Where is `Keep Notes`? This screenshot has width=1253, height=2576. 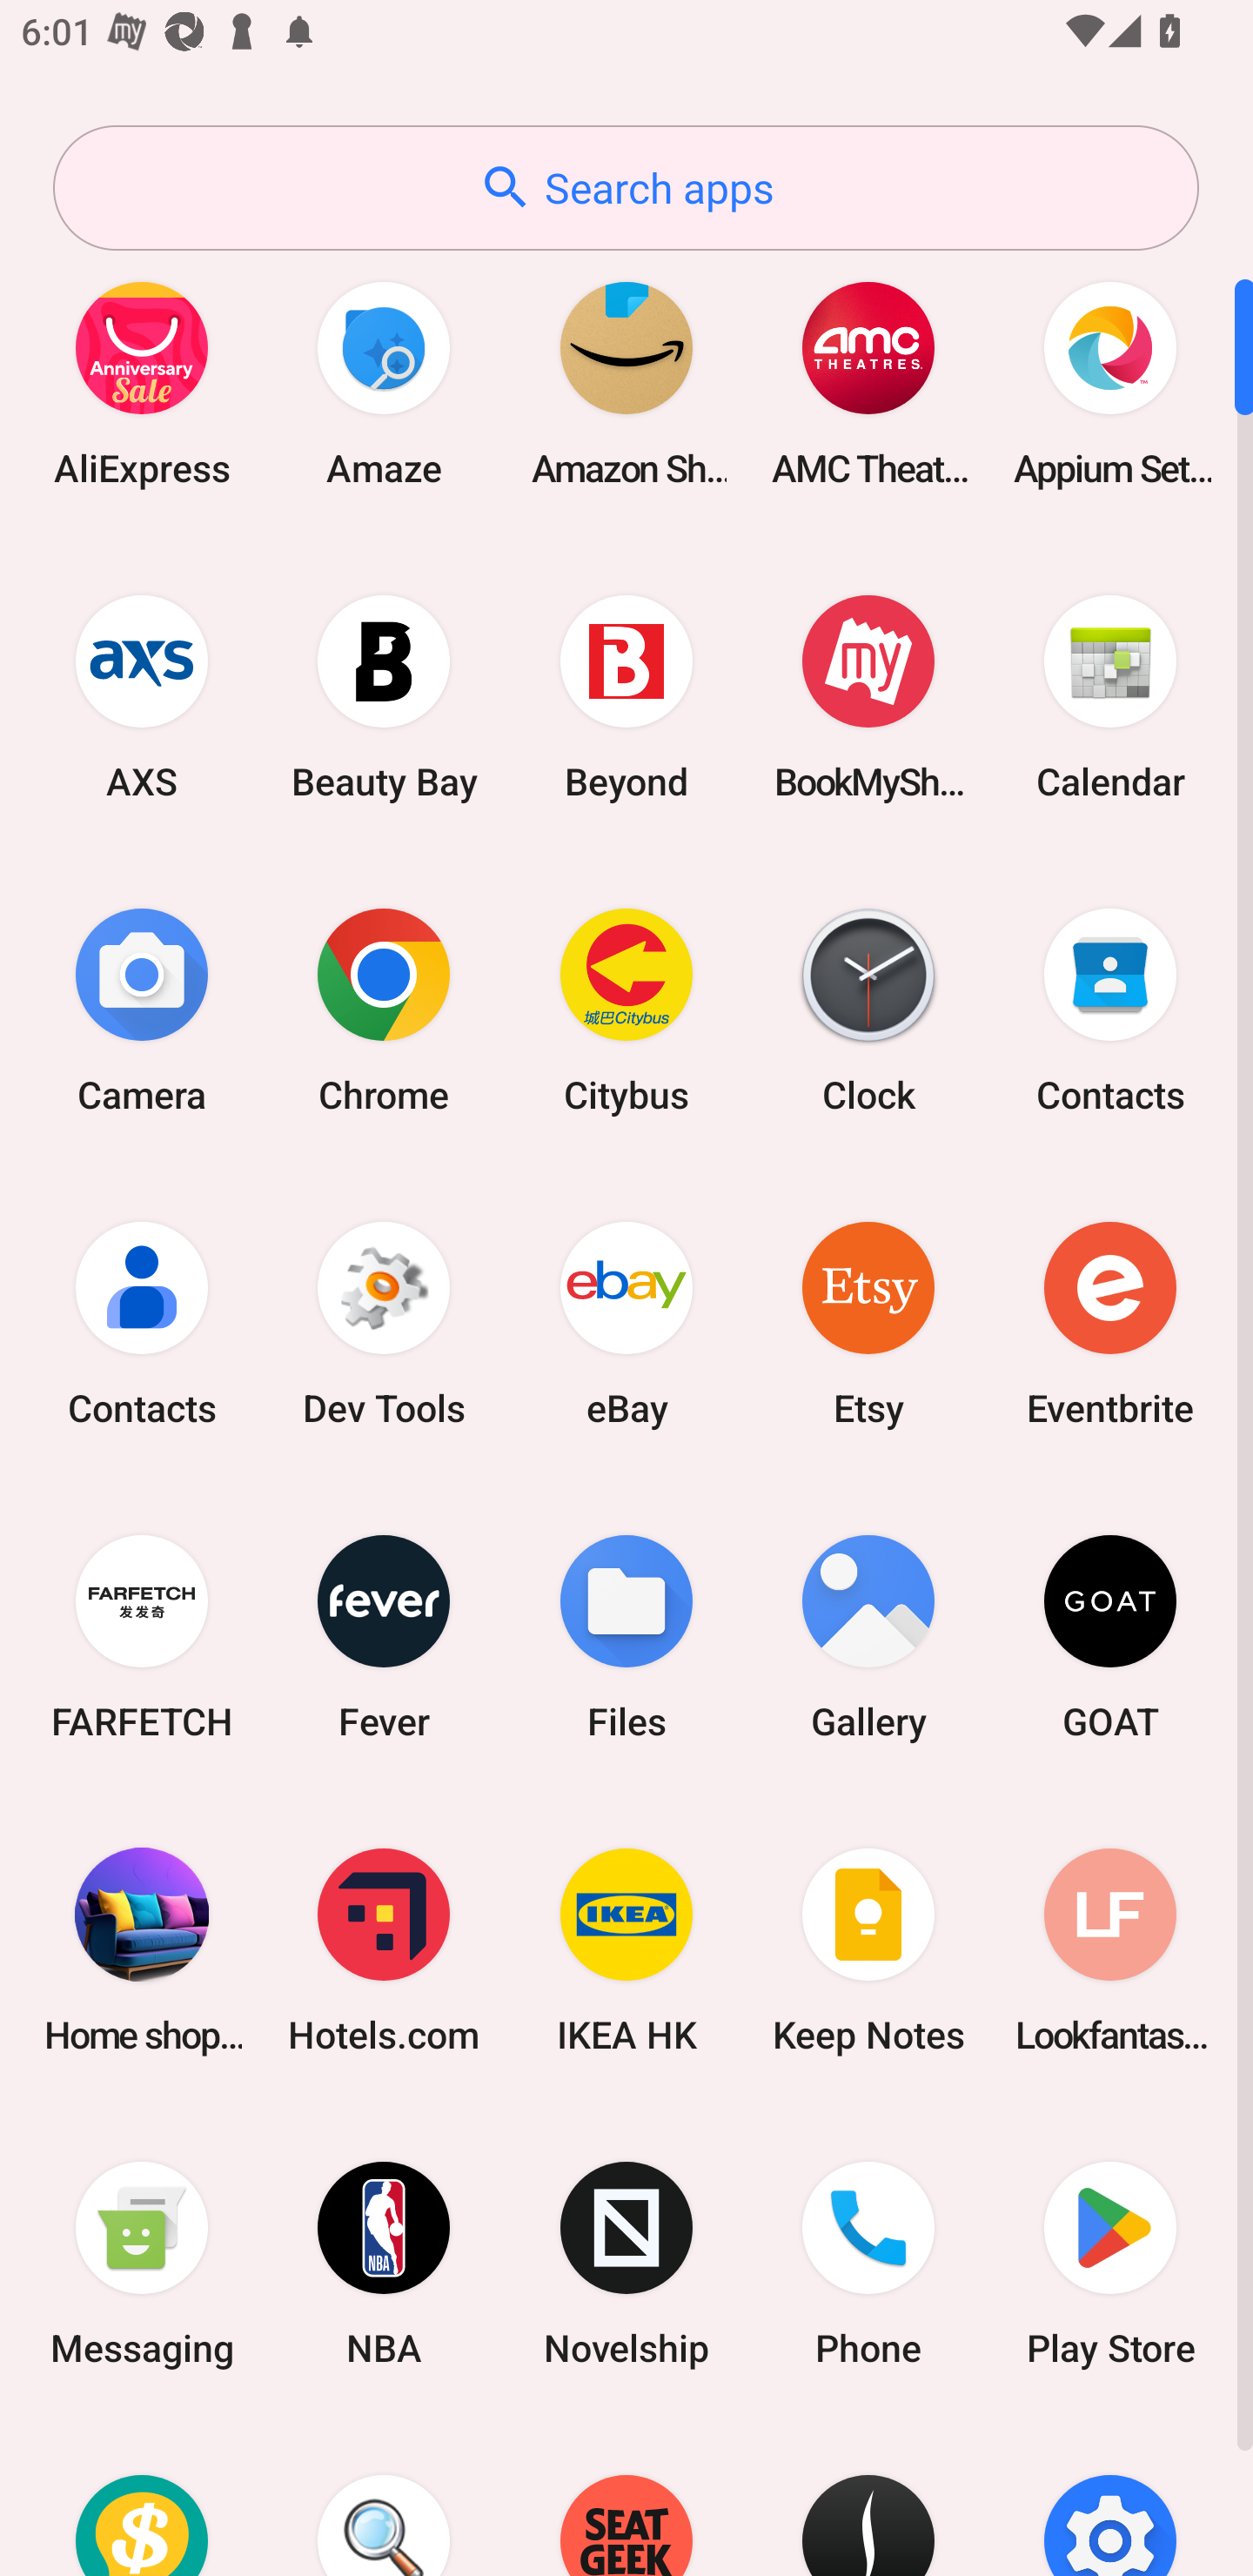 Keep Notes is located at coordinates (868, 1949).